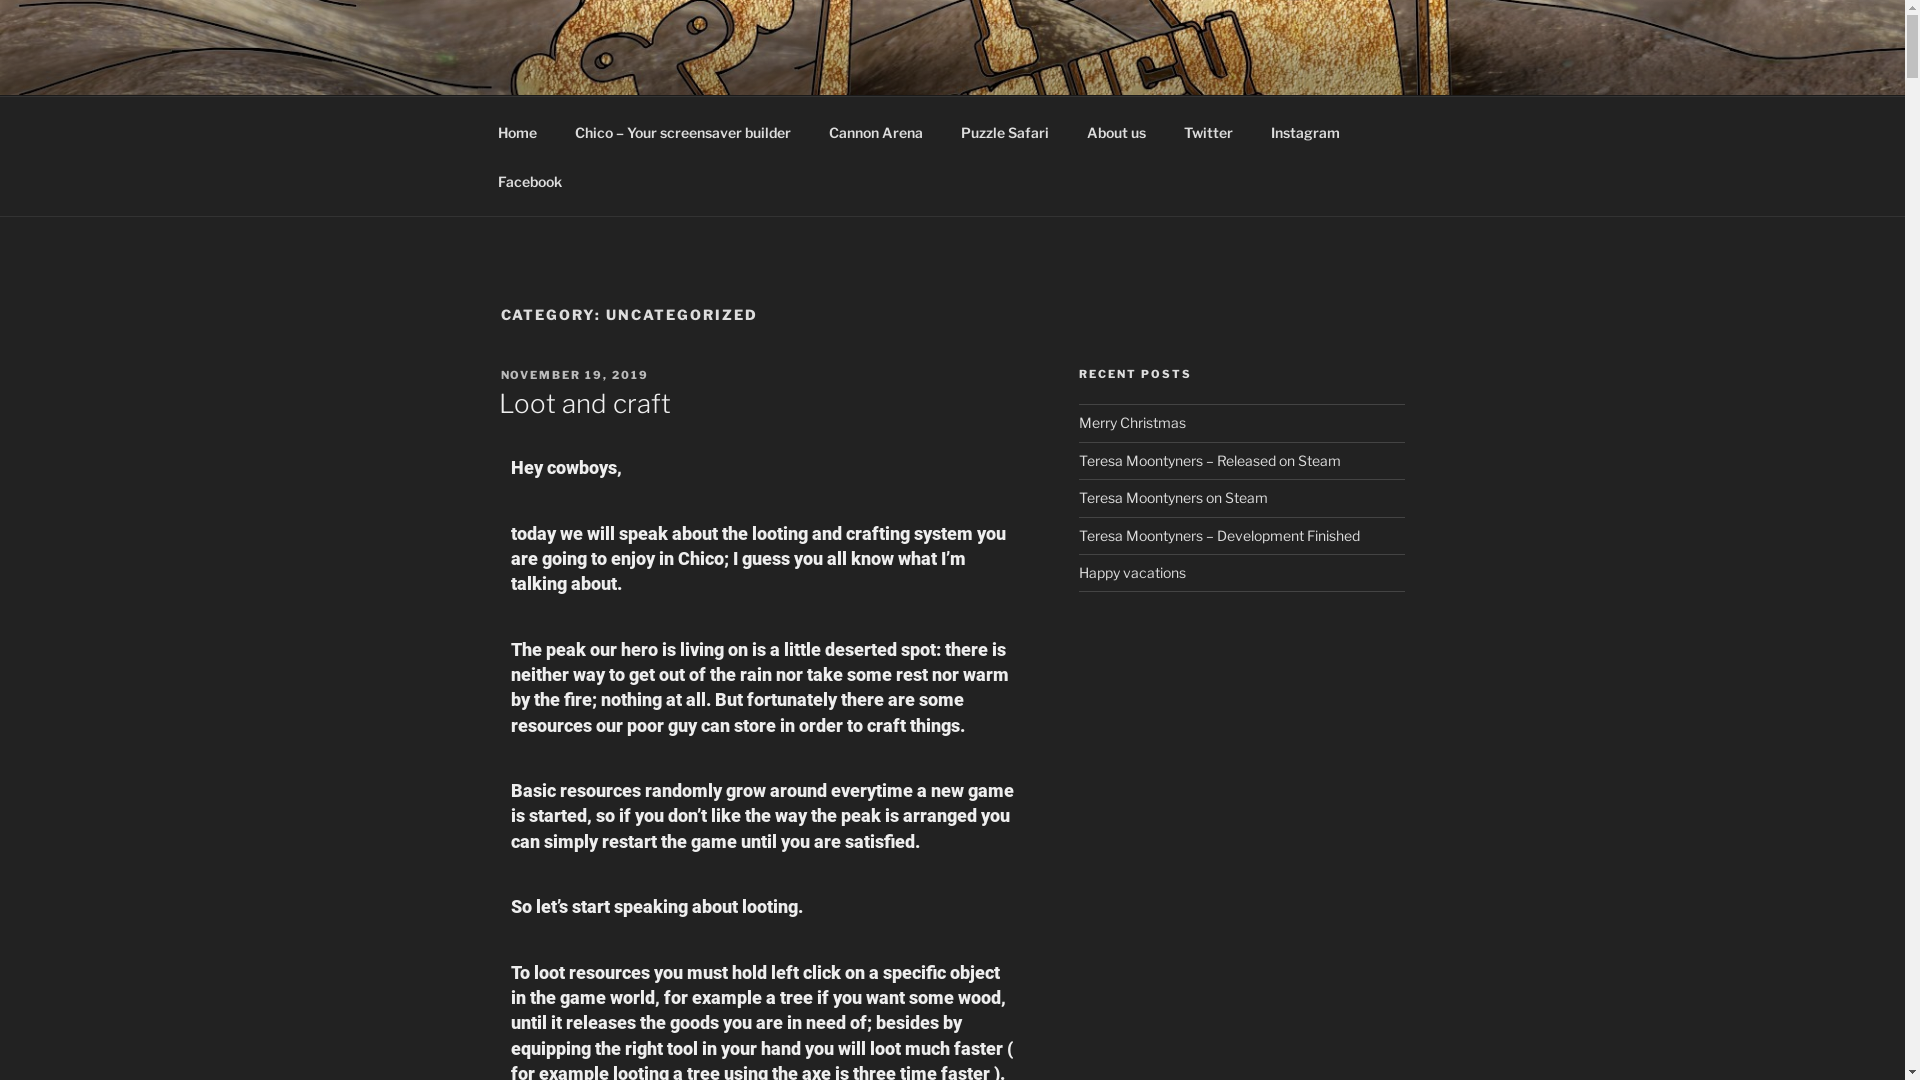 The width and height of the screenshot is (1920, 1080). What do you see at coordinates (697, 70) in the screenshot?
I see `1MONKEY2BRAINS` at bounding box center [697, 70].